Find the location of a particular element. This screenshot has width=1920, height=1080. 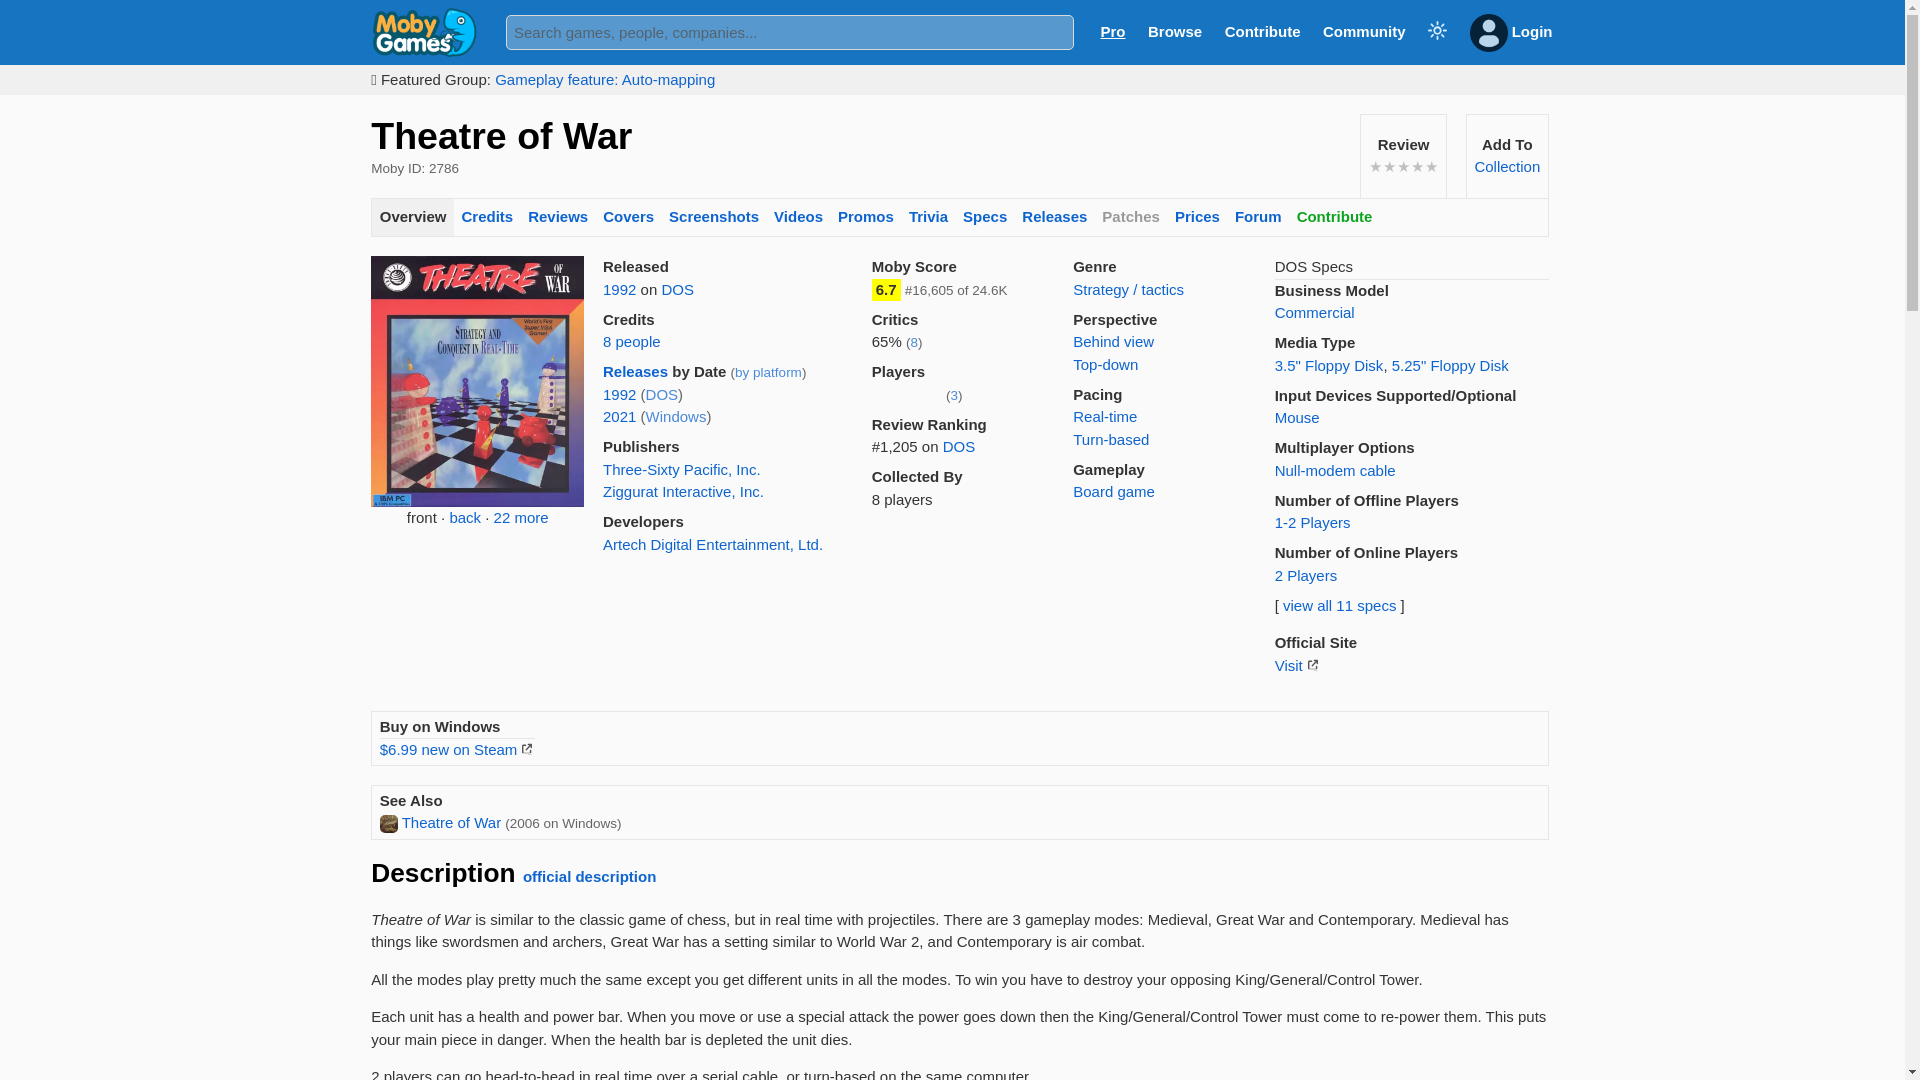

Covers is located at coordinates (628, 218).